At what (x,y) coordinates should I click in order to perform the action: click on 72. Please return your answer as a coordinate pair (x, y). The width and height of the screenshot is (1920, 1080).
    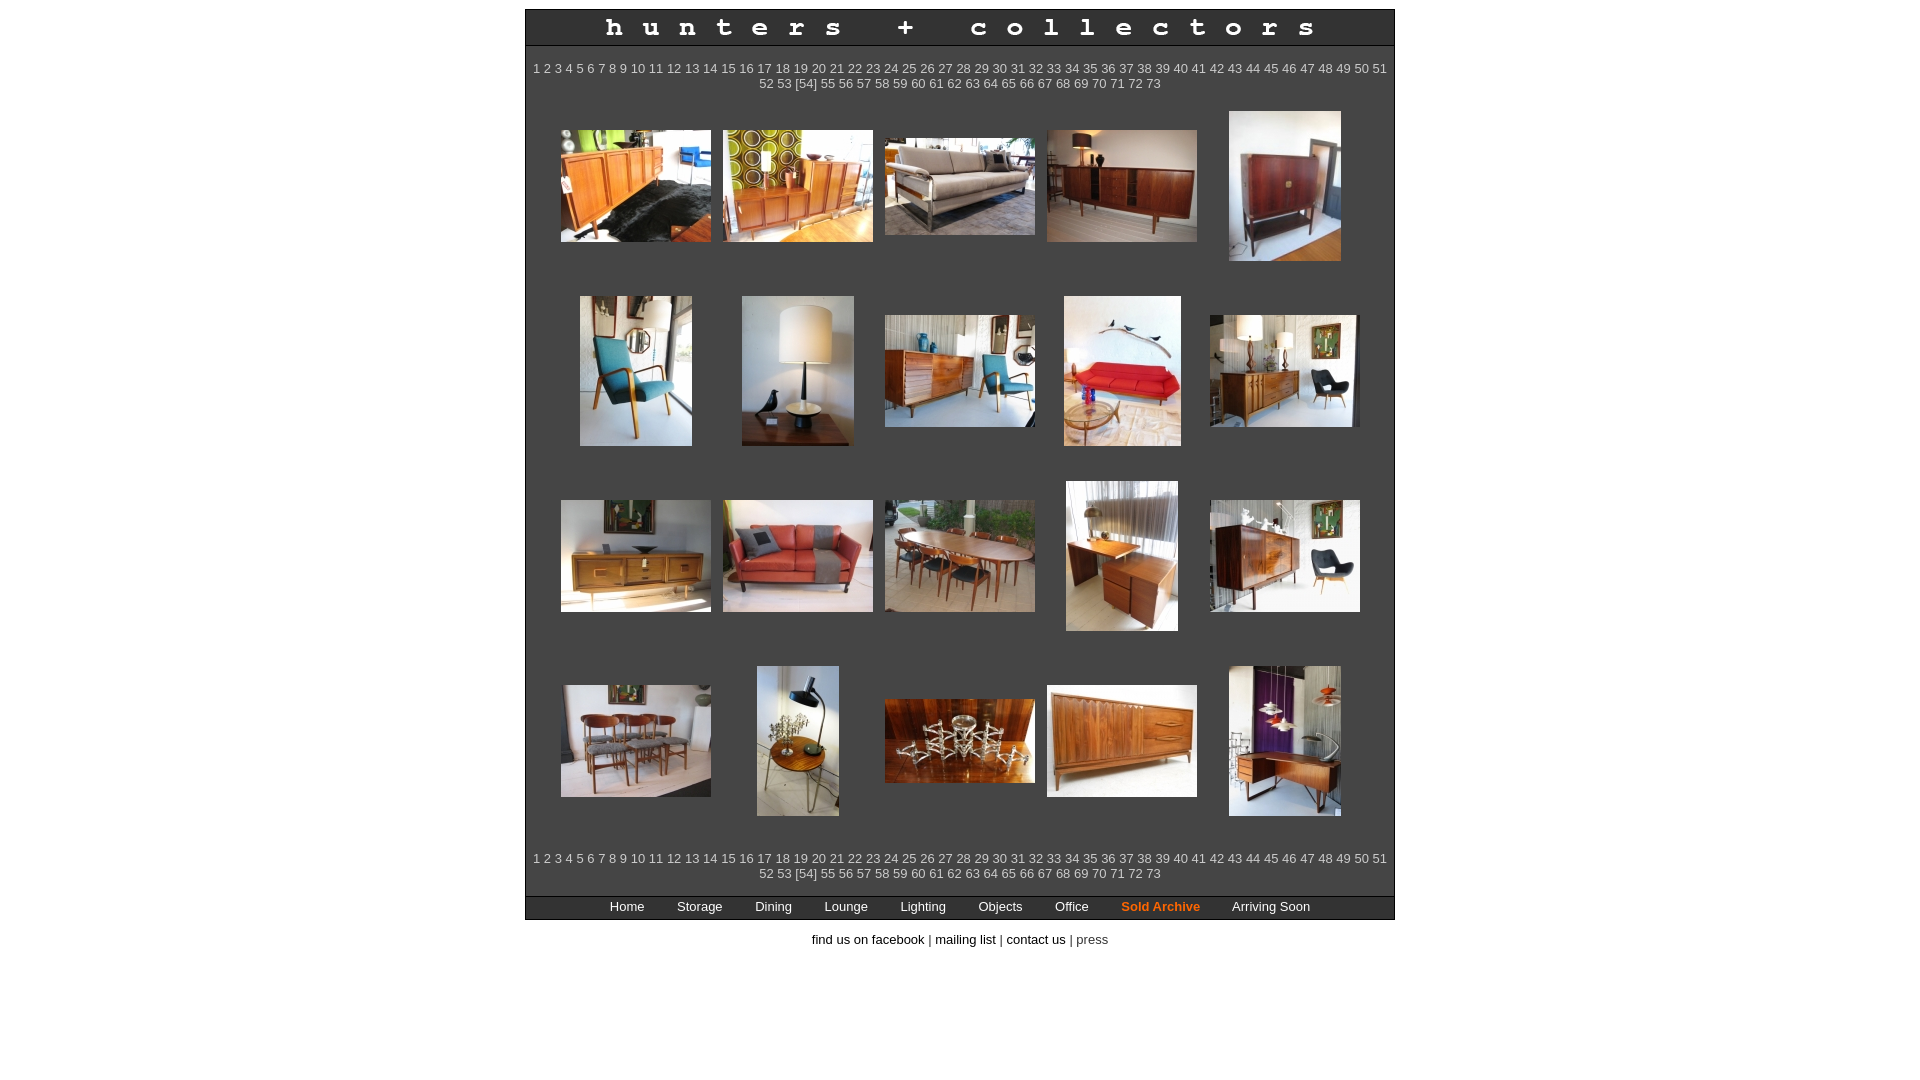
    Looking at the image, I should click on (1135, 84).